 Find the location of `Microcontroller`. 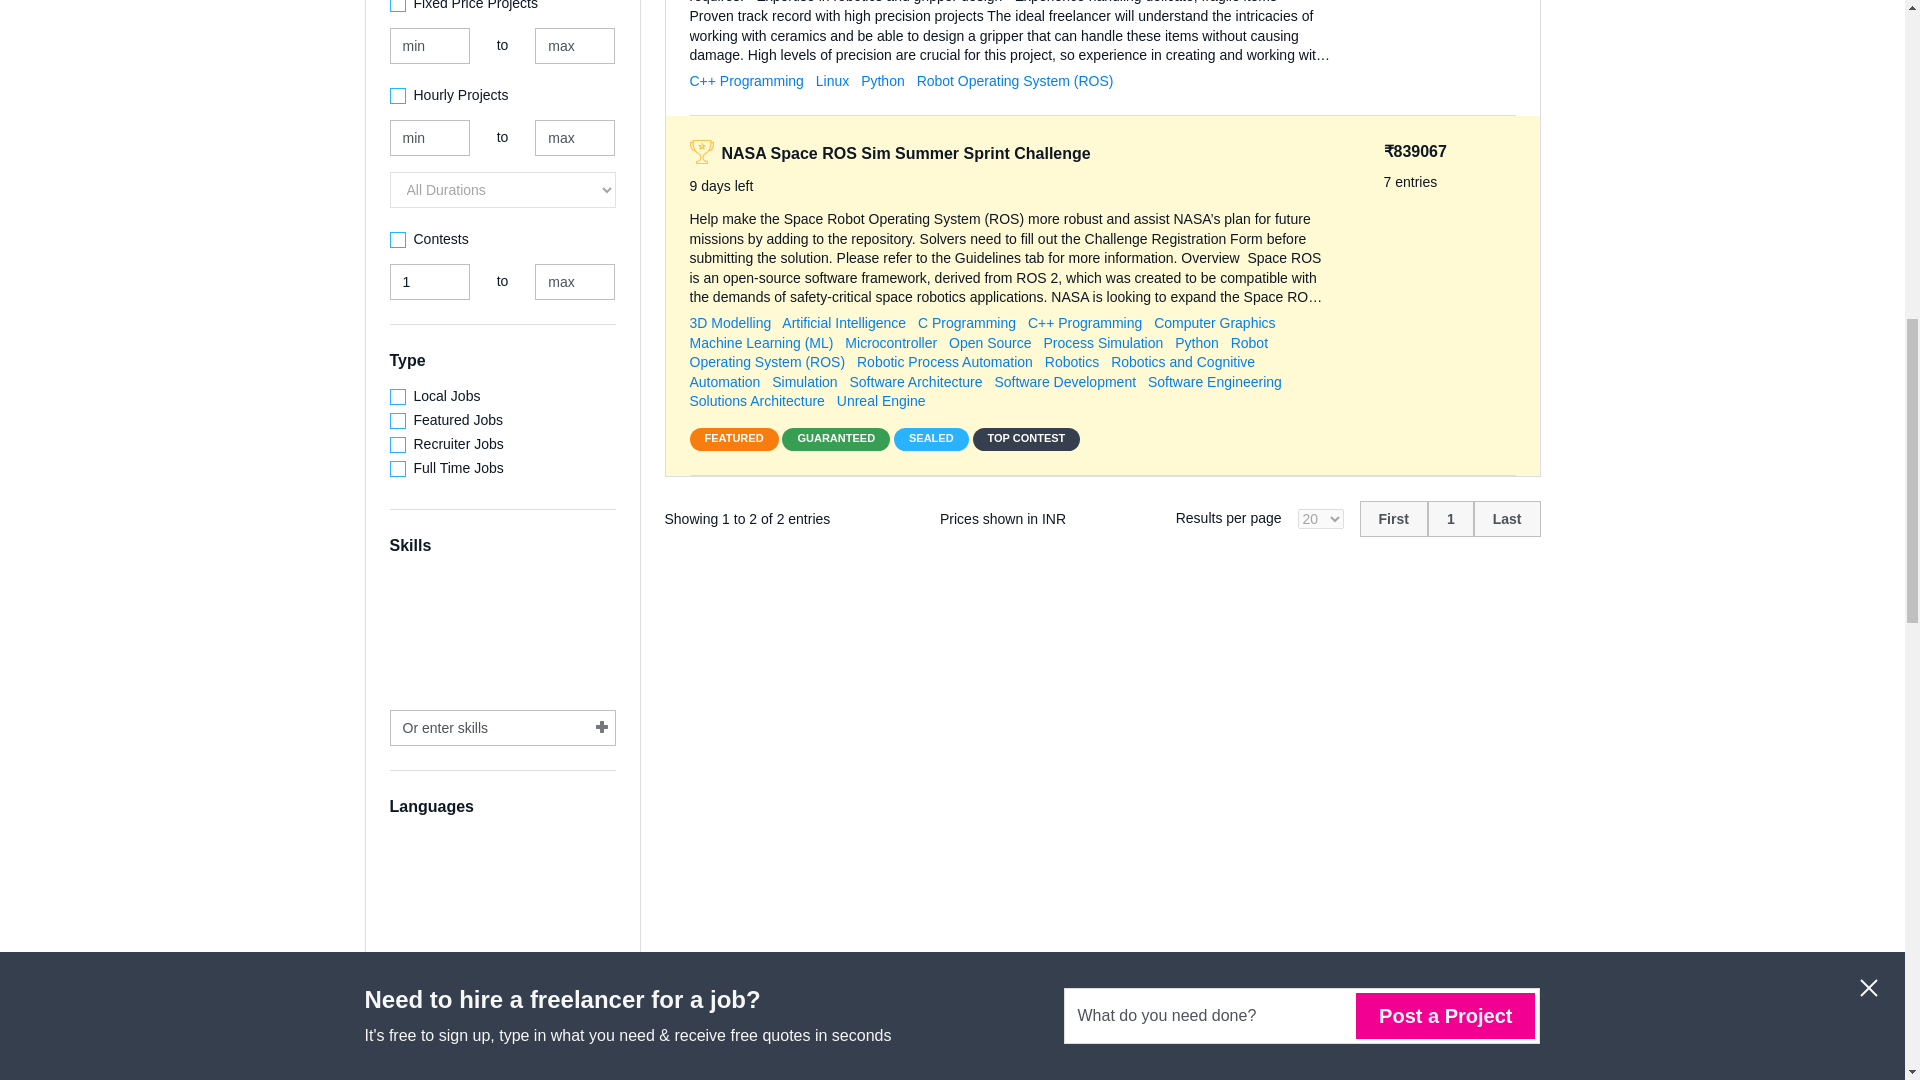

Microcontroller is located at coordinates (890, 342).